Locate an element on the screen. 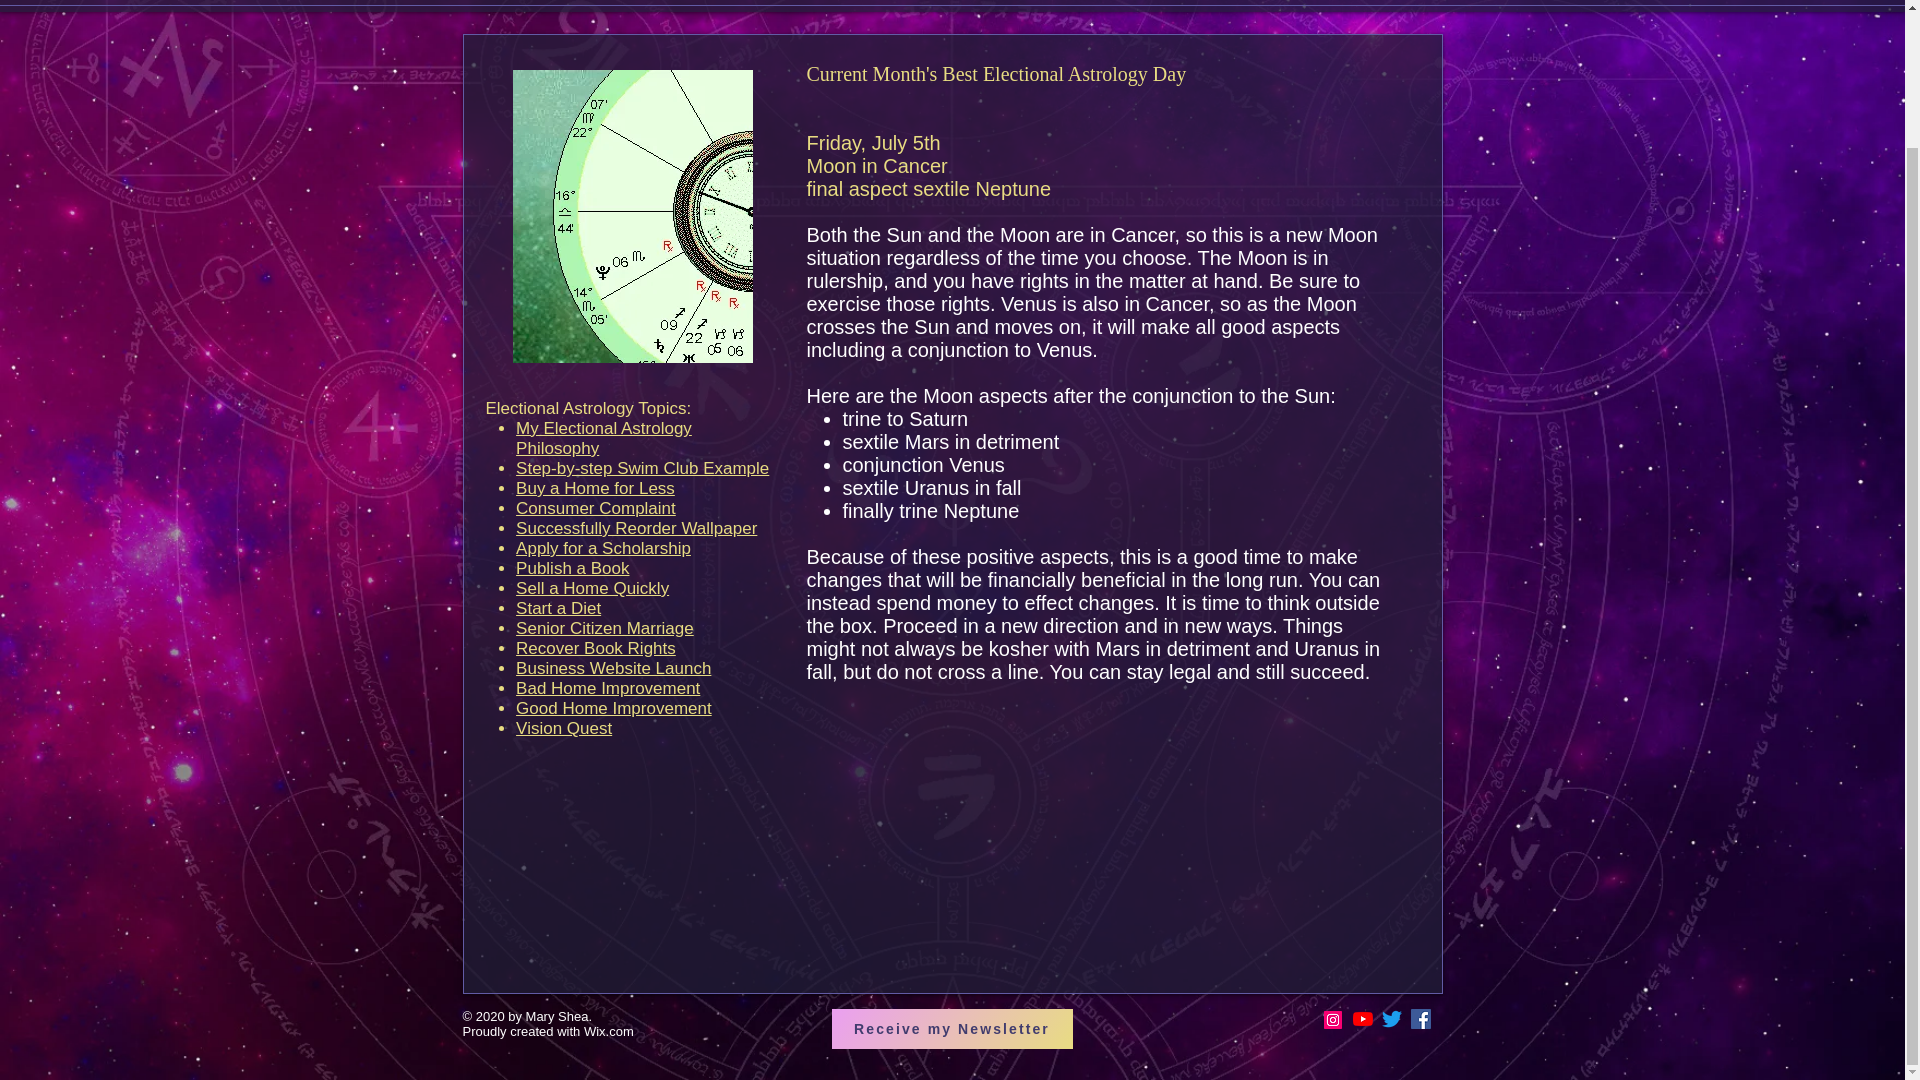 This screenshot has width=1920, height=1080. Step-by-step Swim Club Example is located at coordinates (642, 468).